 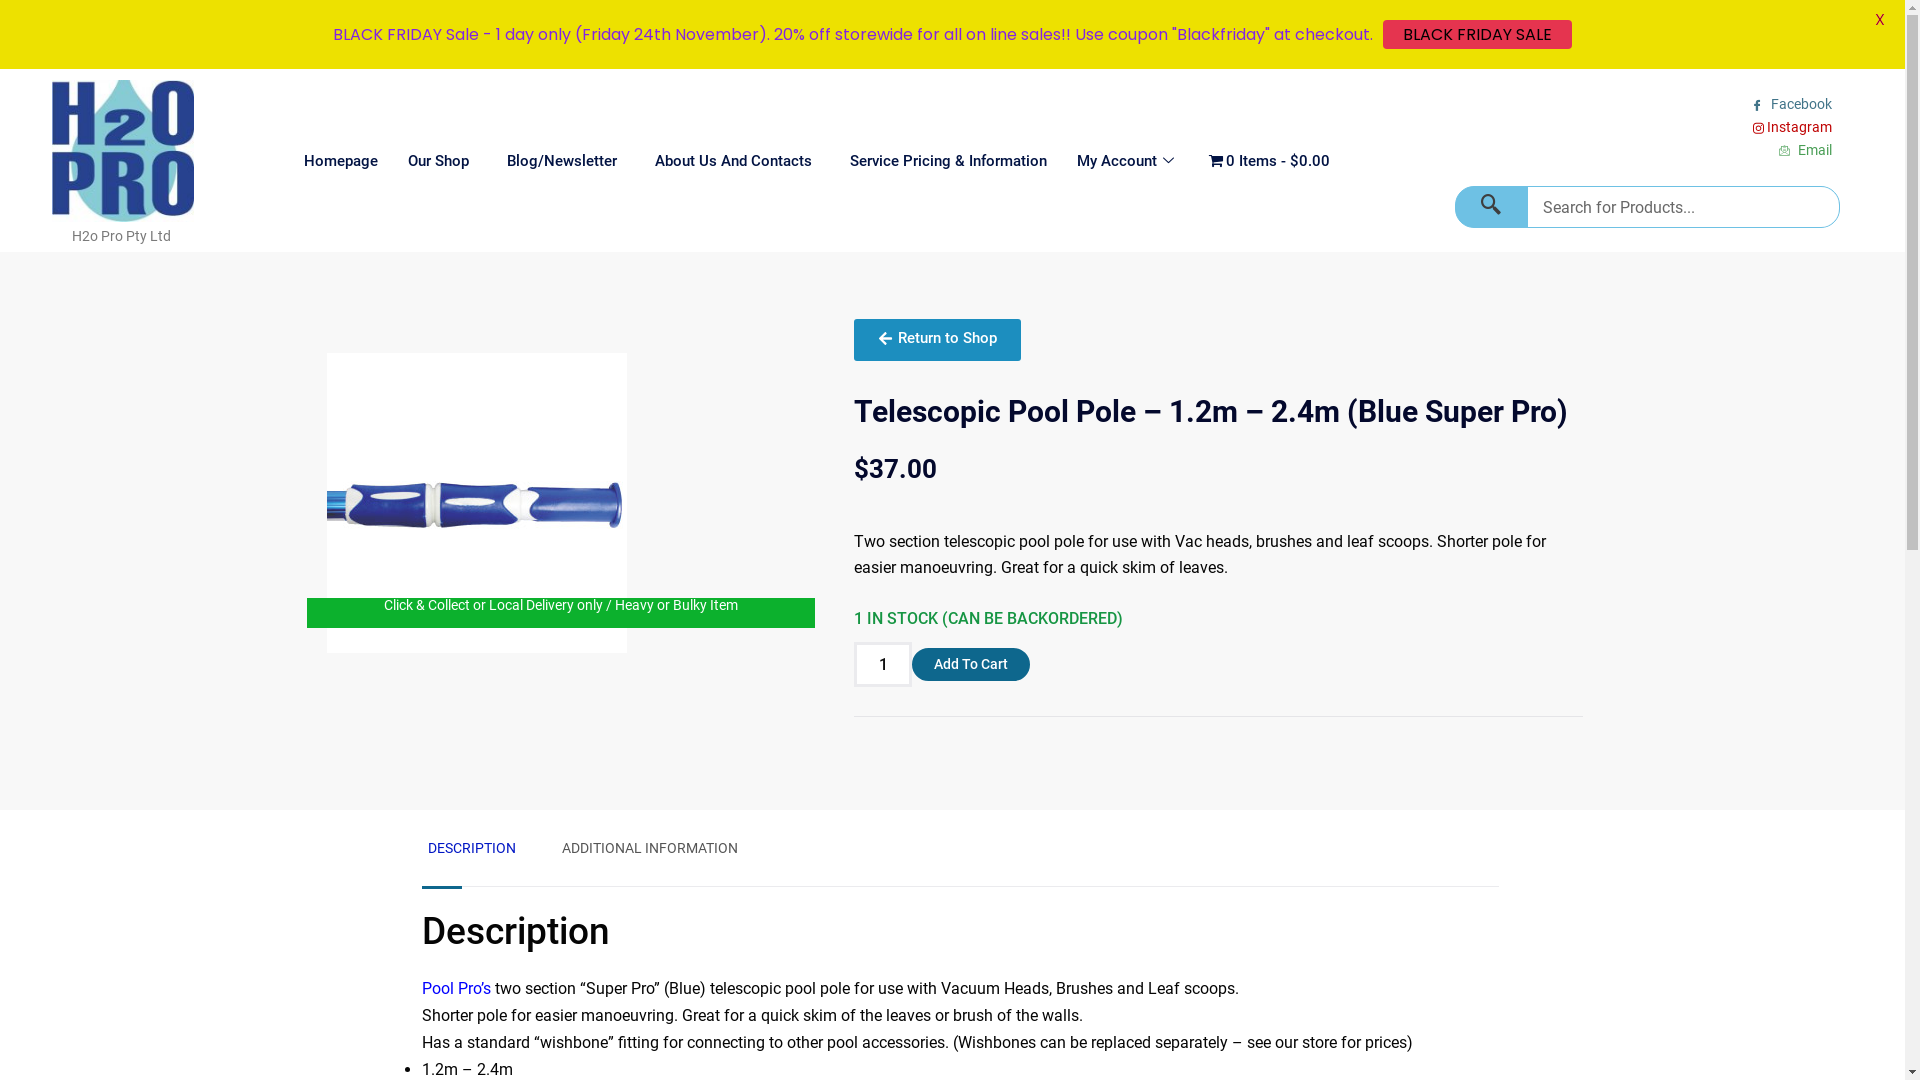 What do you see at coordinates (938, 340) in the screenshot?
I see `Return to Shop` at bounding box center [938, 340].